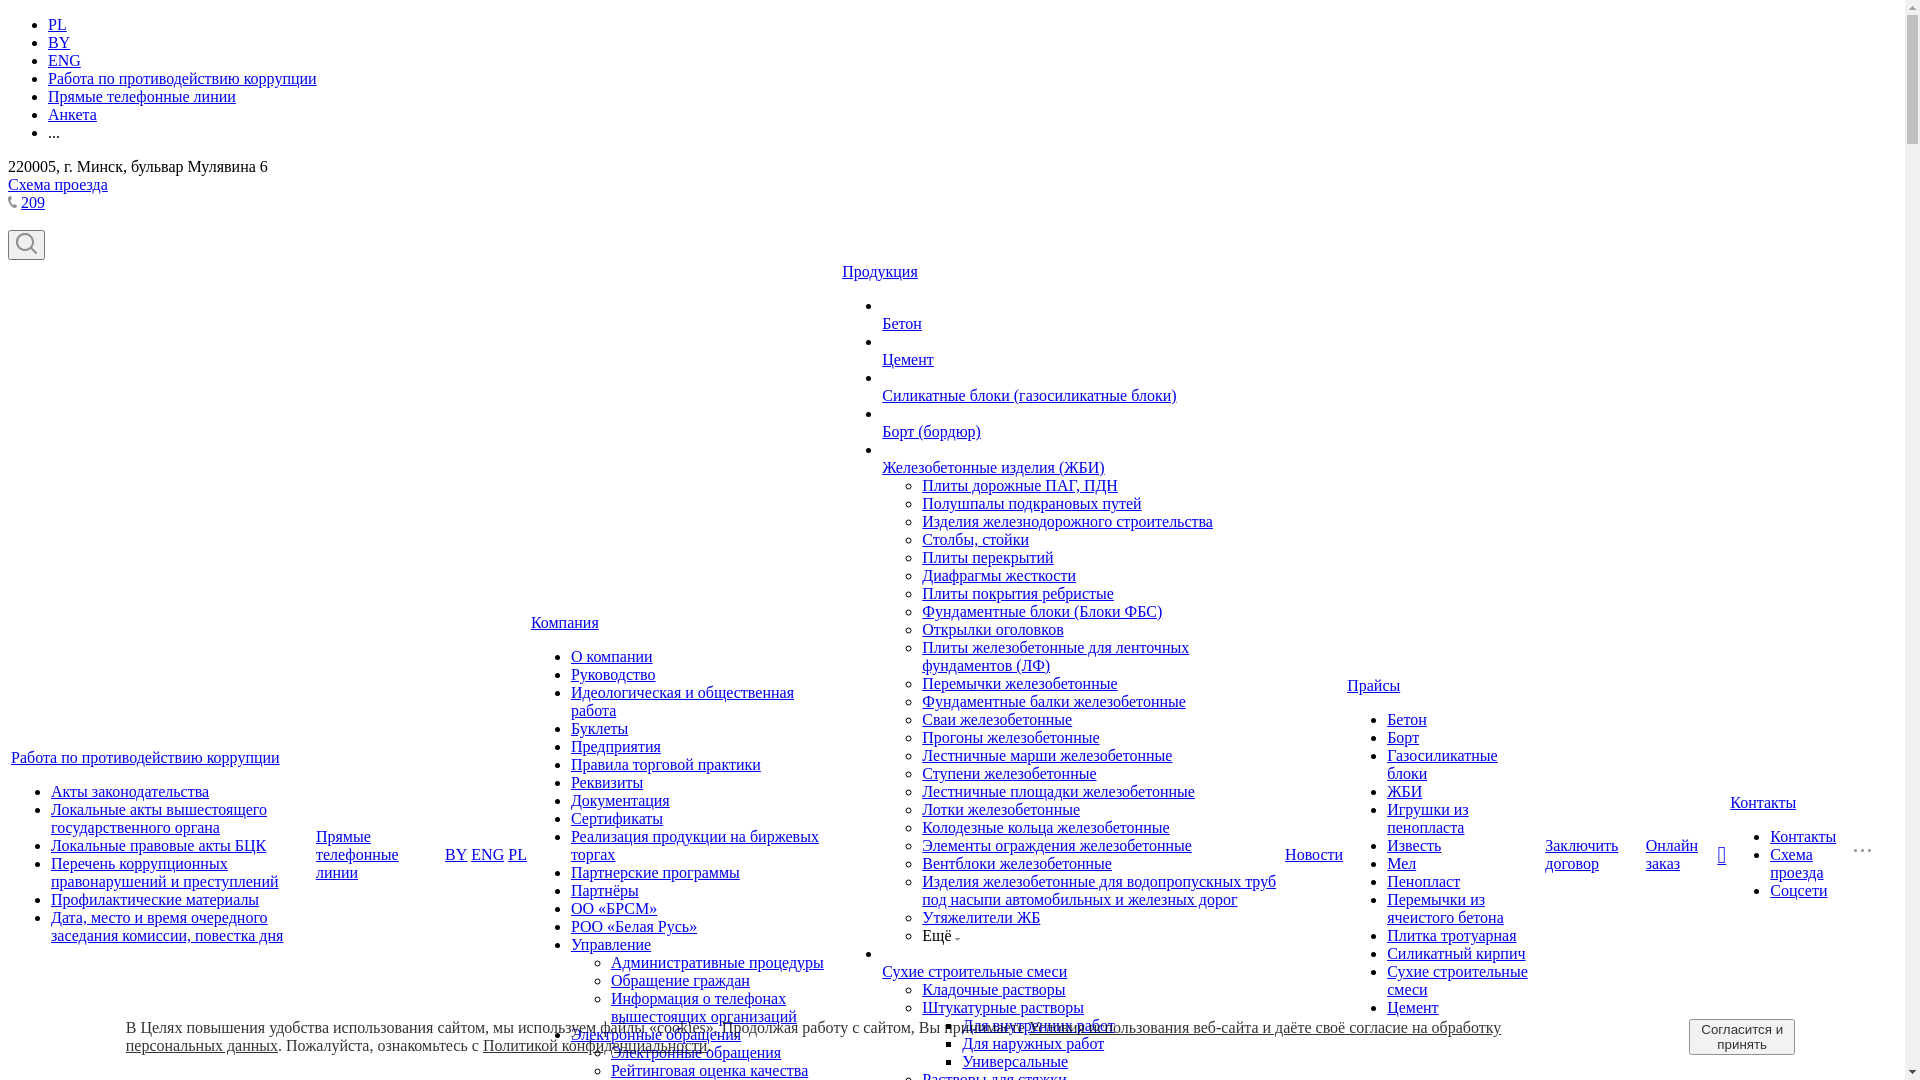 This screenshot has width=1920, height=1080. What do you see at coordinates (64, 60) in the screenshot?
I see `ENG` at bounding box center [64, 60].